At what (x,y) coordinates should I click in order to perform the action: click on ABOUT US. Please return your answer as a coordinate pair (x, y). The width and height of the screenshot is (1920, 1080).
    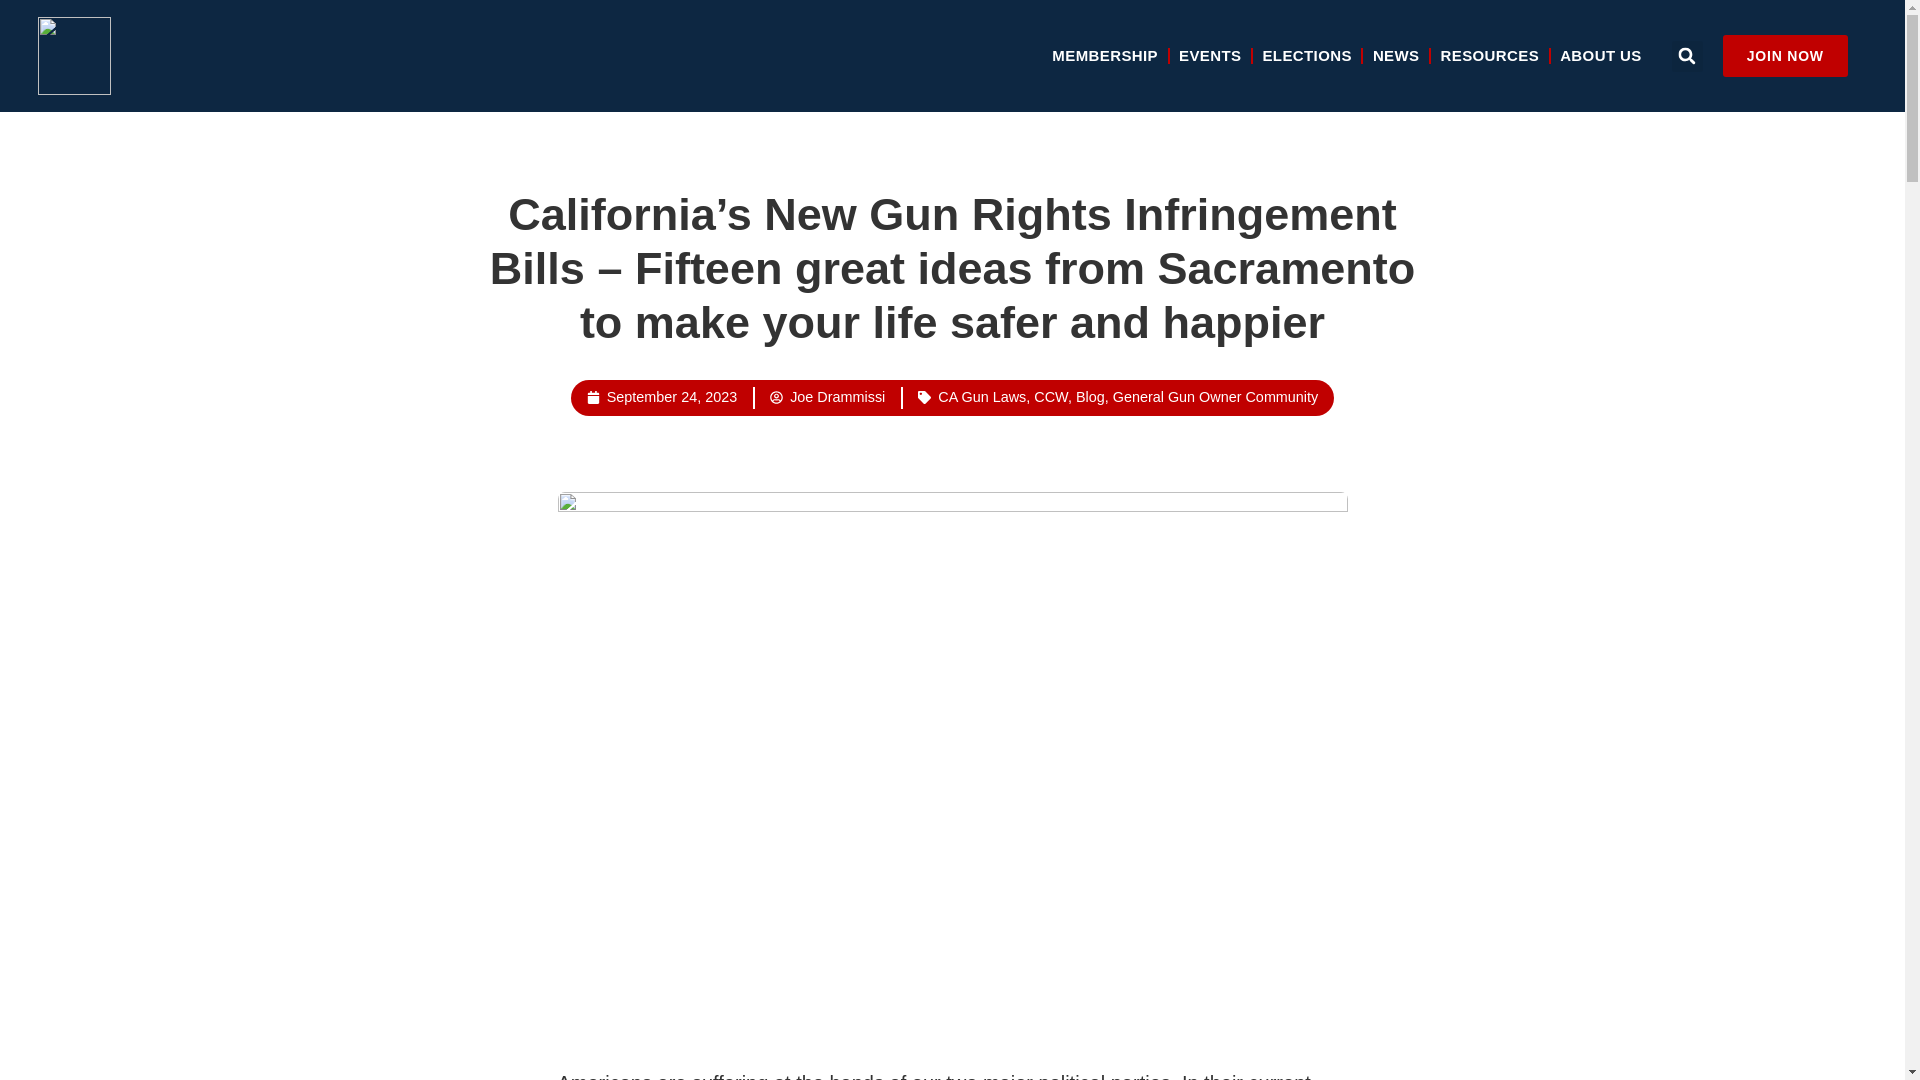
    Looking at the image, I should click on (1600, 56).